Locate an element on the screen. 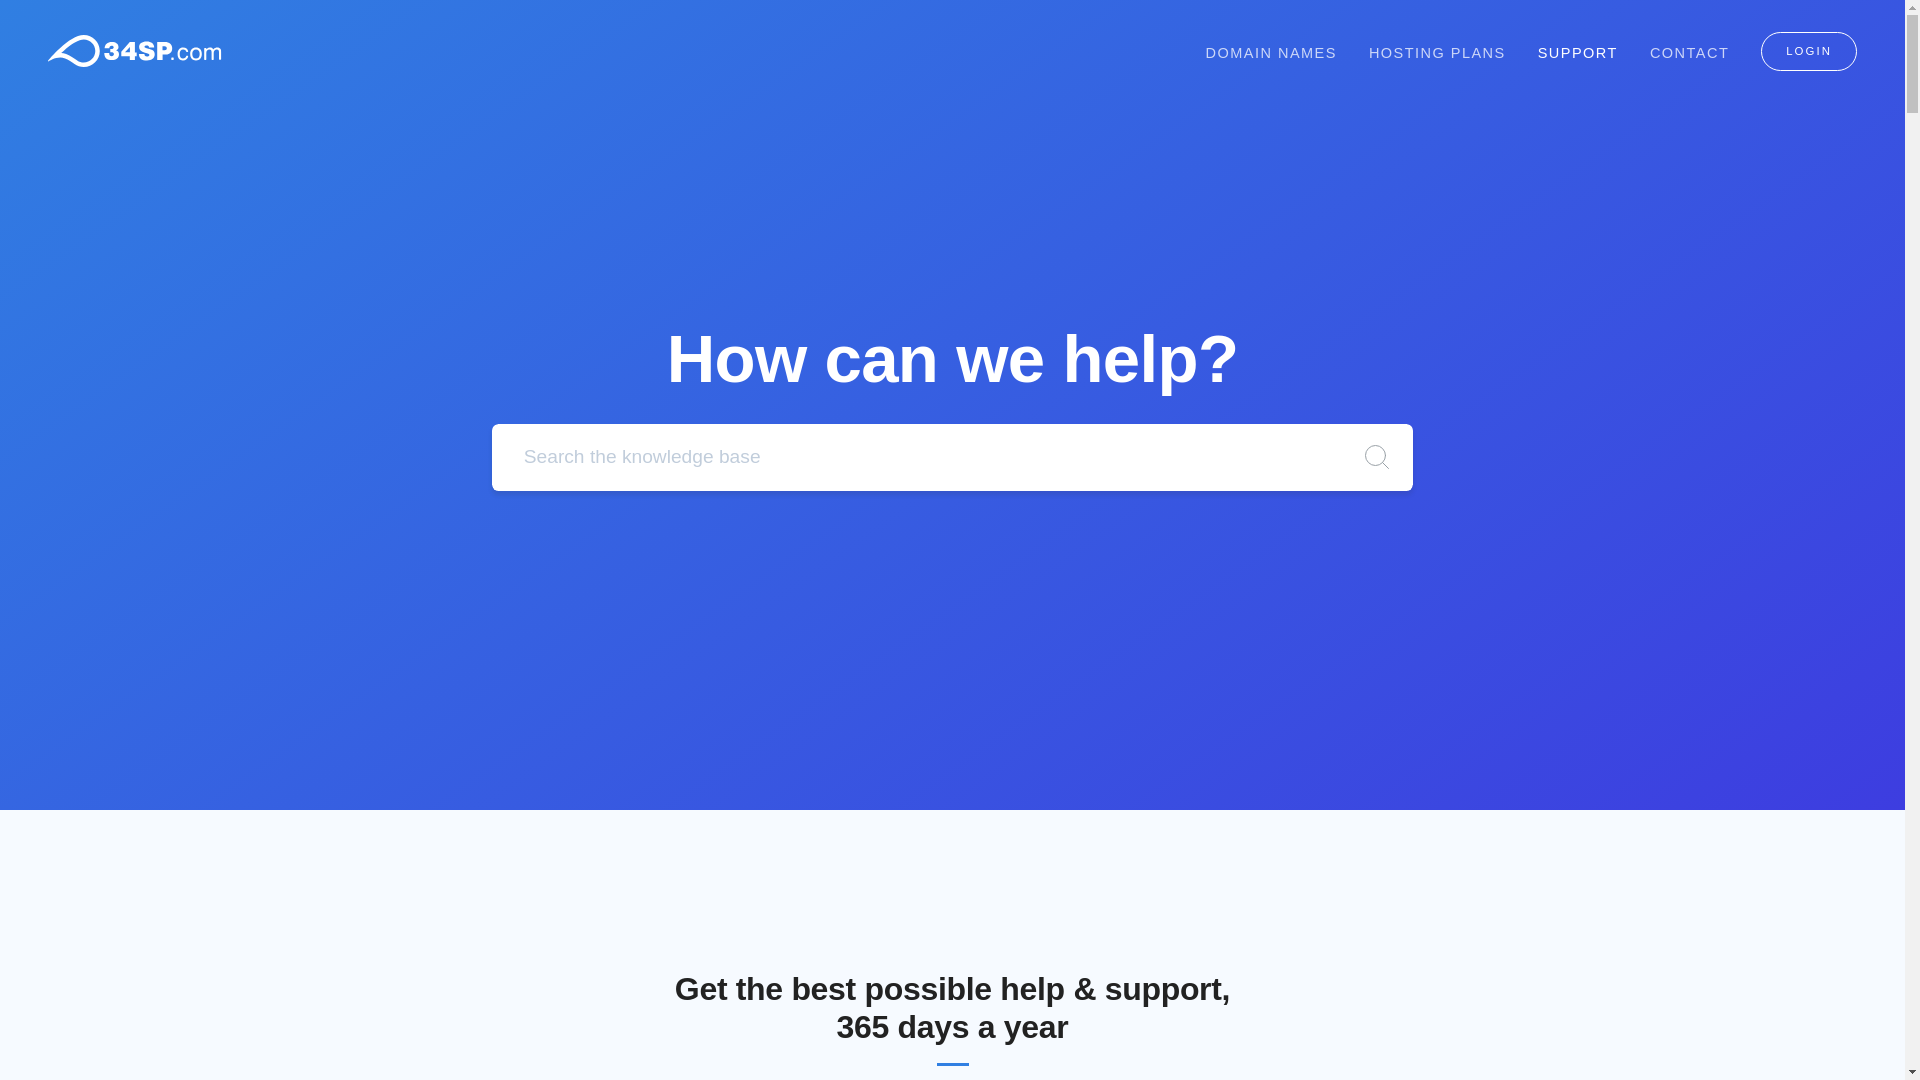 Image resolution: width=1920 pixels, height=1080 pixels. SUPPORT is located at coordinates (1578, 53).